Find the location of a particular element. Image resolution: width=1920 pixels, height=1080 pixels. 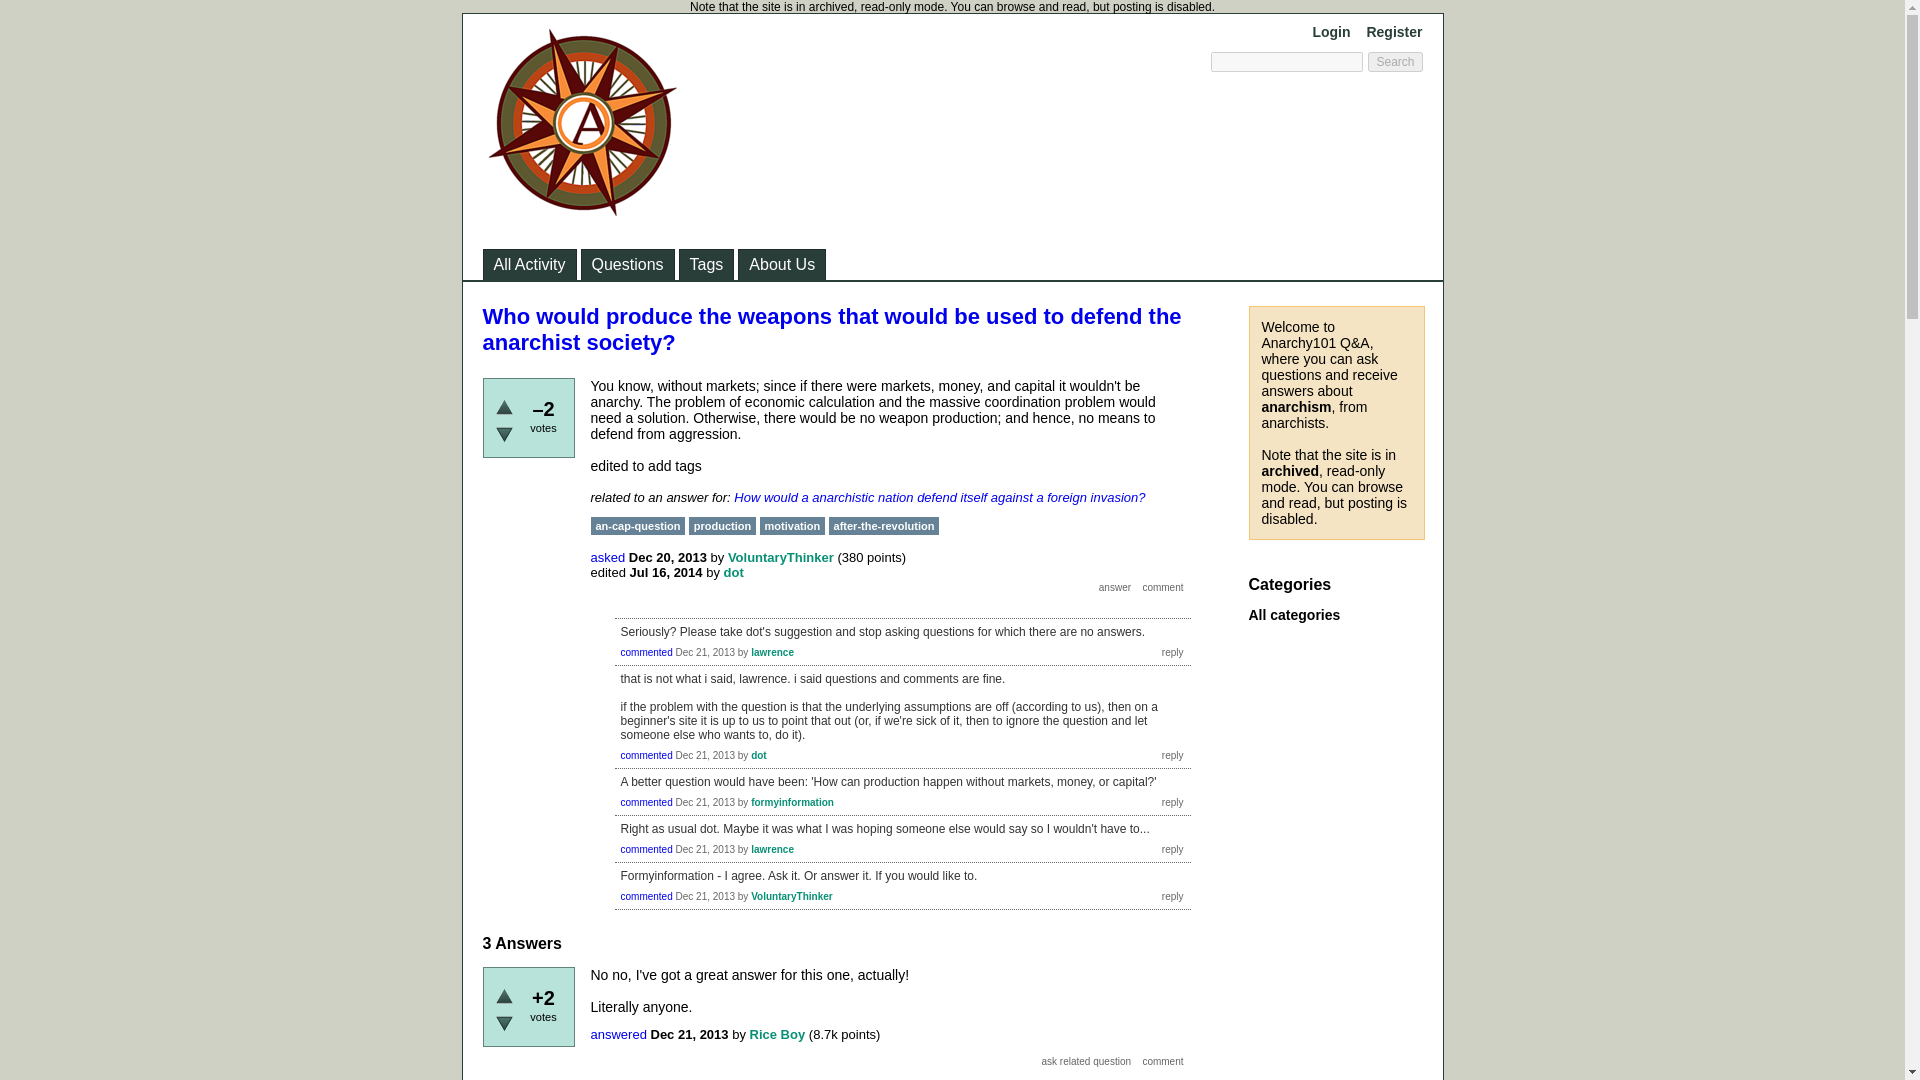

Reply to this comment is located at coordinates (1172, 802).